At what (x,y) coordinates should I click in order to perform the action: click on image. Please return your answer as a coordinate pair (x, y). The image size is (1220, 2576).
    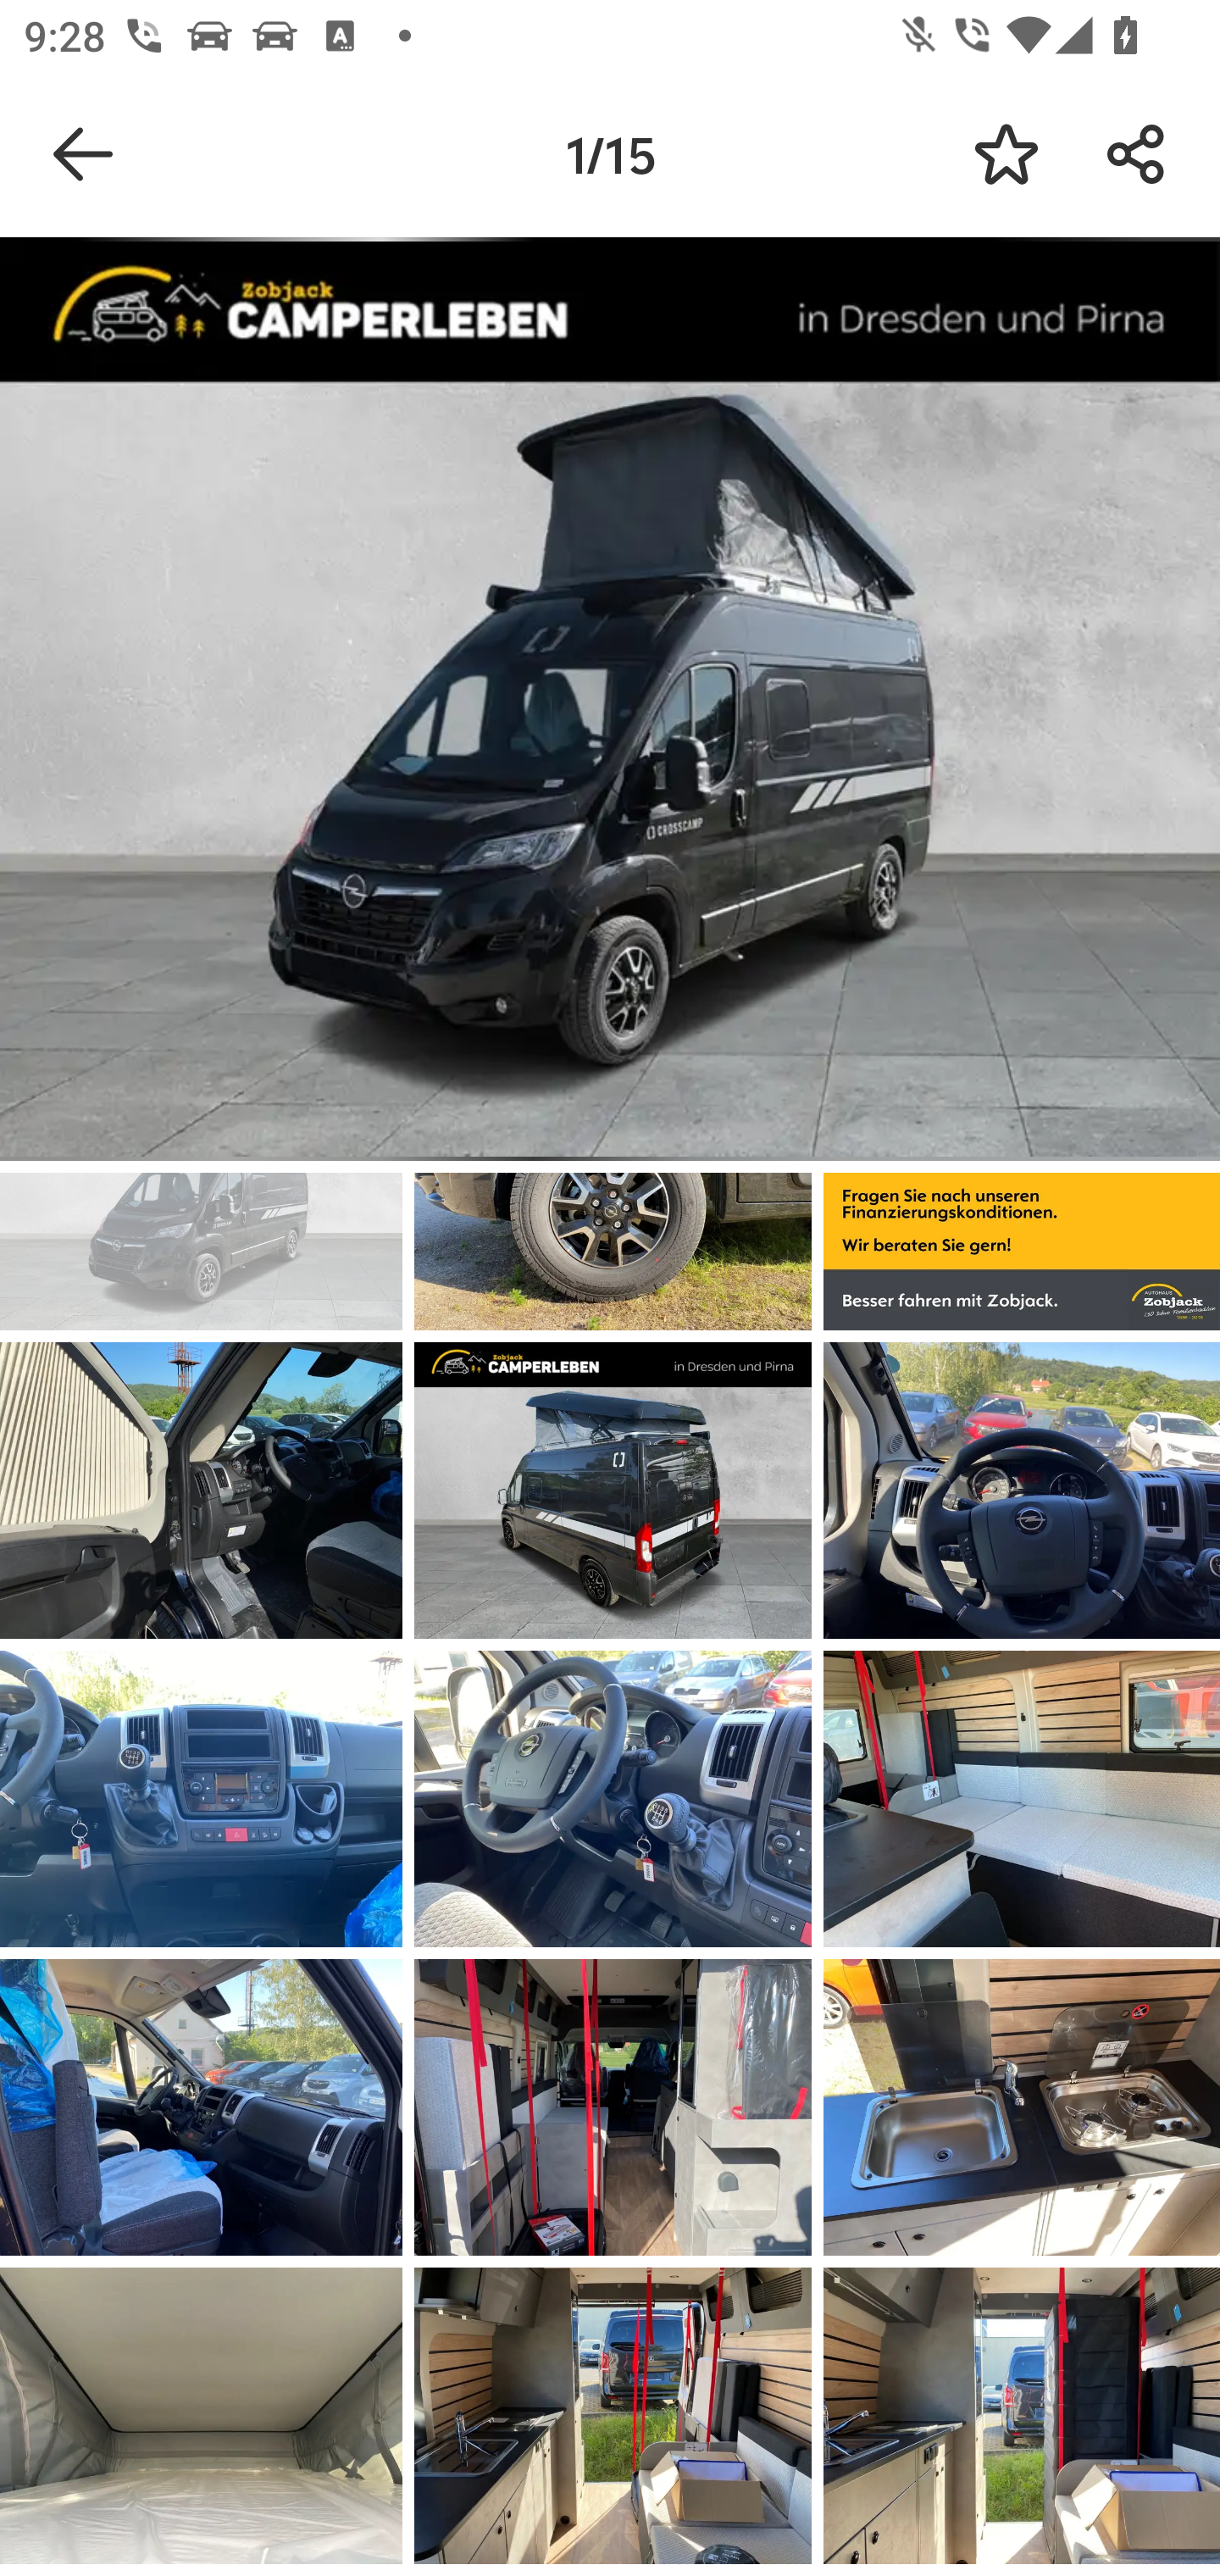
    Looking at the image, I should click on (1022, 1799).